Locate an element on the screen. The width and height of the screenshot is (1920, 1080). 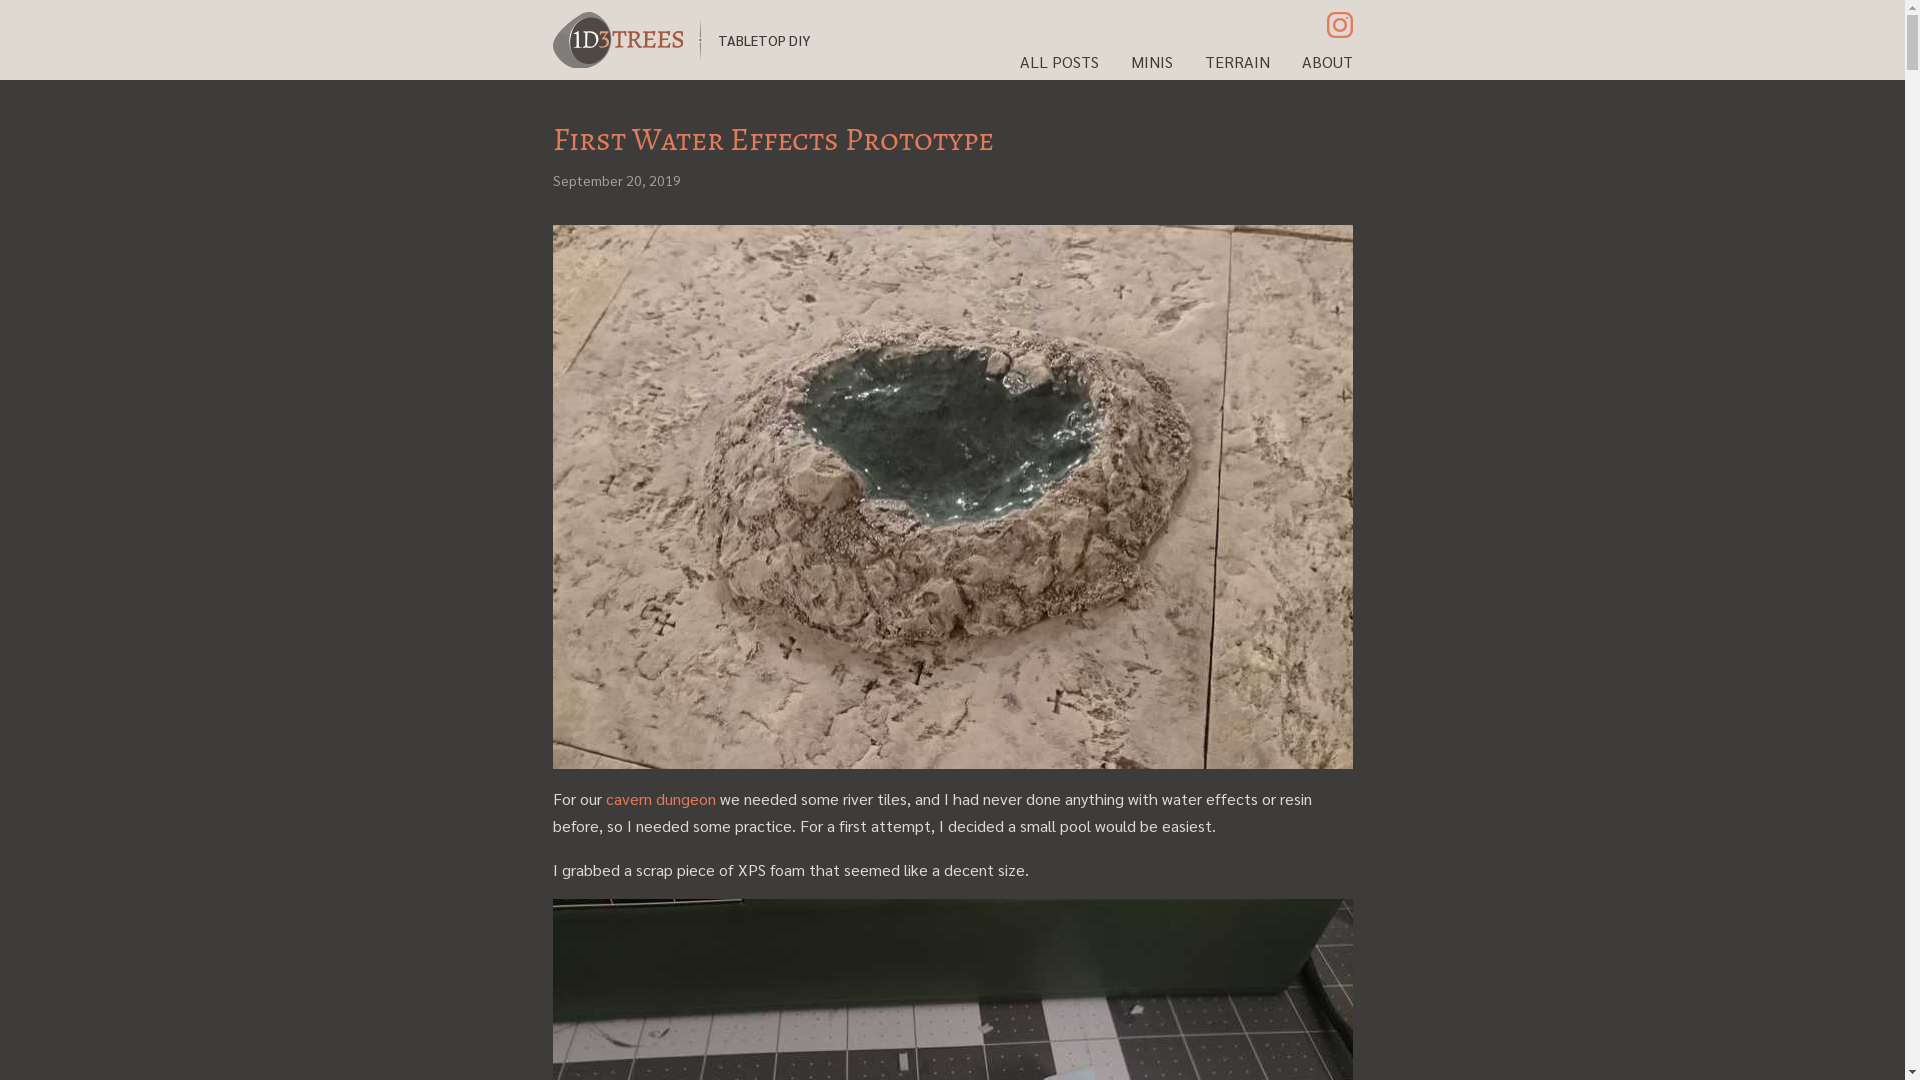
TERRAIN is located at coordinates (1236, 62).